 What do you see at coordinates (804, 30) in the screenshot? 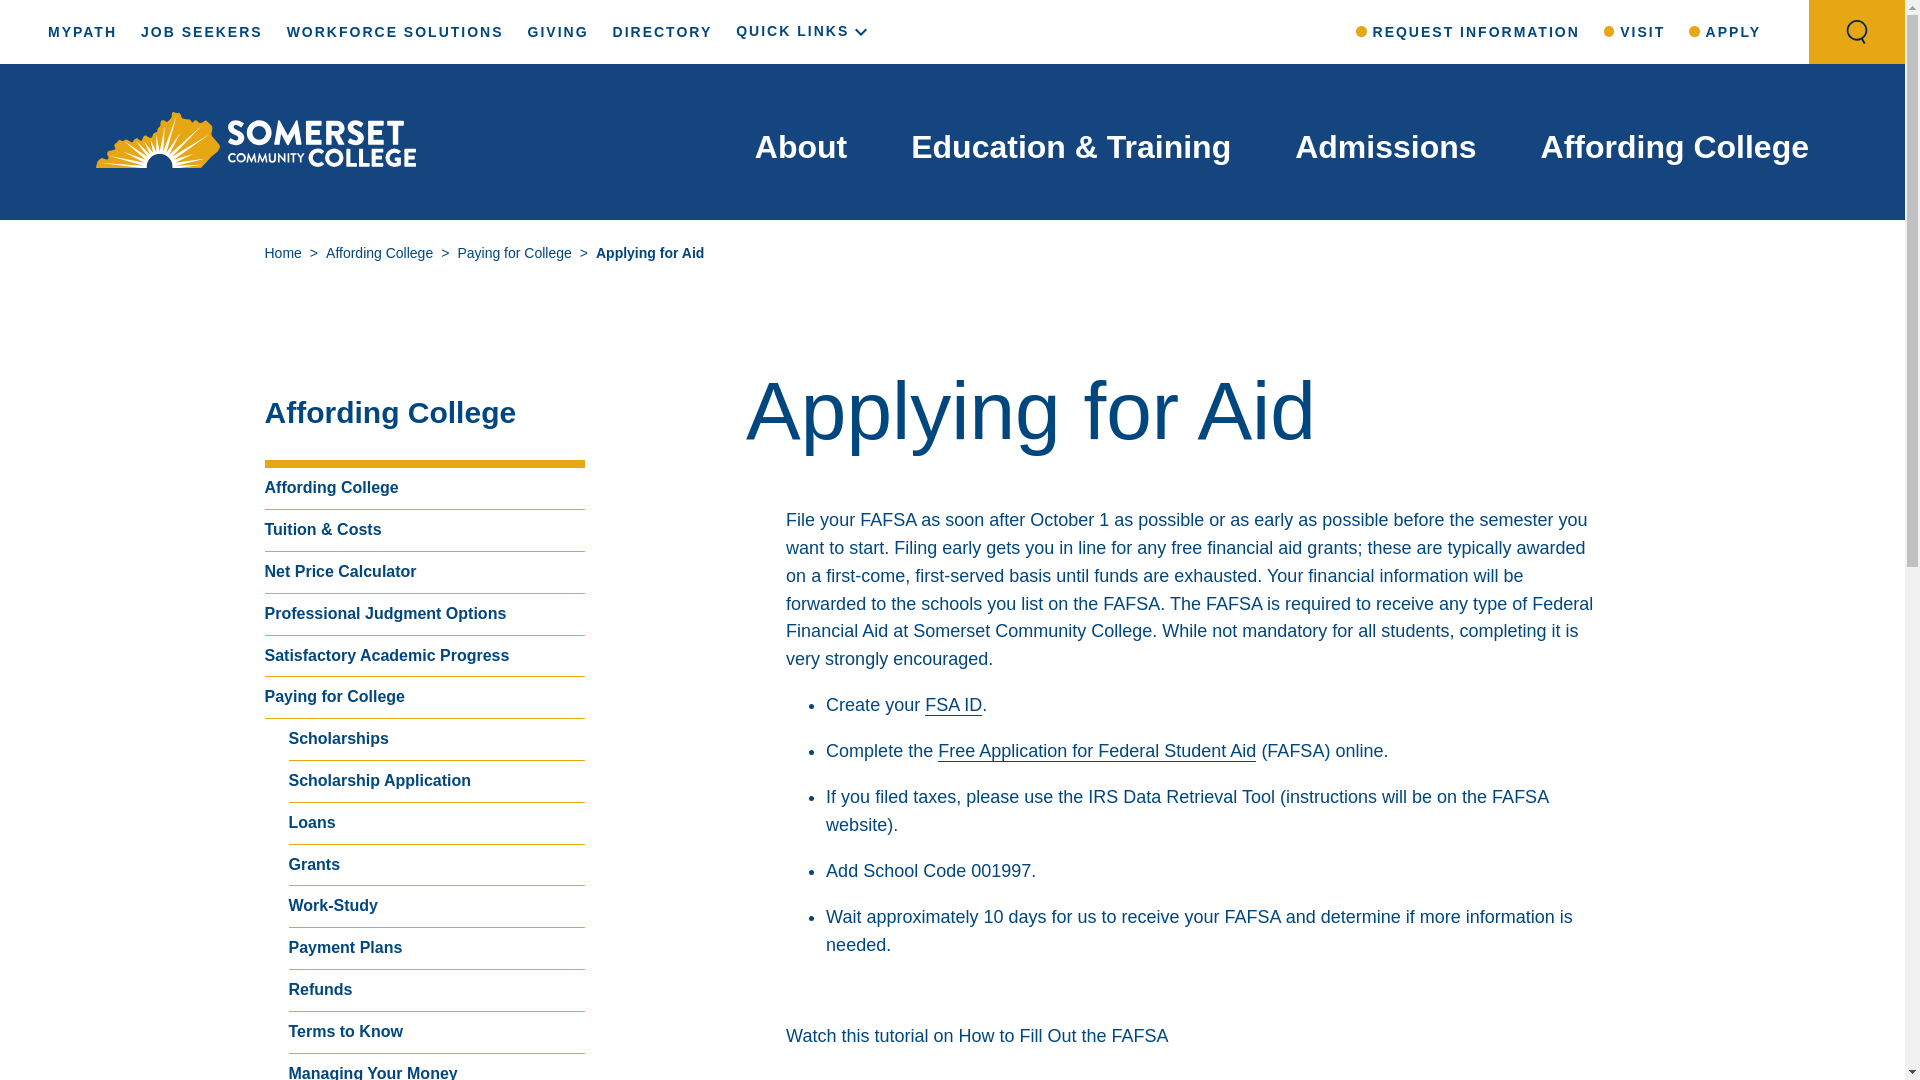
I see `QUICK LINKS` at bounding box center [804, 30].